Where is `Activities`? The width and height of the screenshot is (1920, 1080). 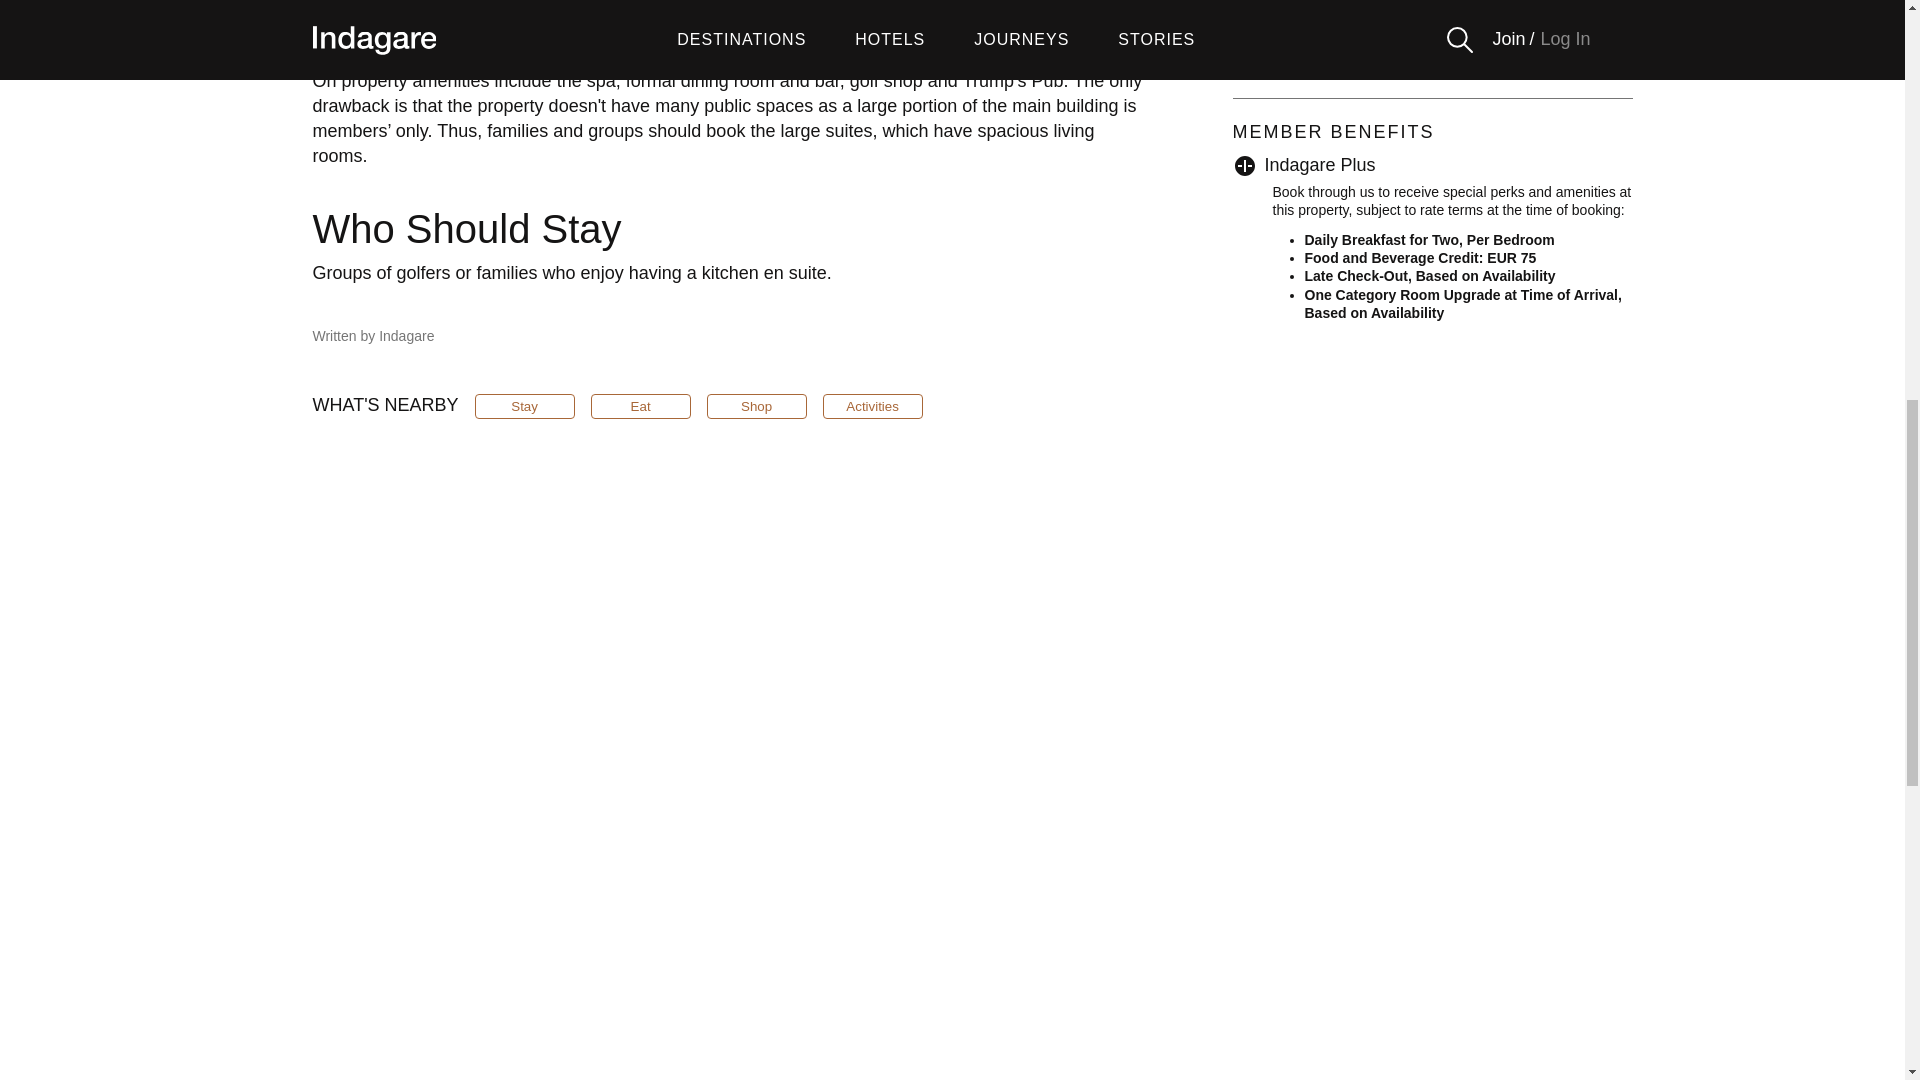
Activities is located at coordinates (873, 406).